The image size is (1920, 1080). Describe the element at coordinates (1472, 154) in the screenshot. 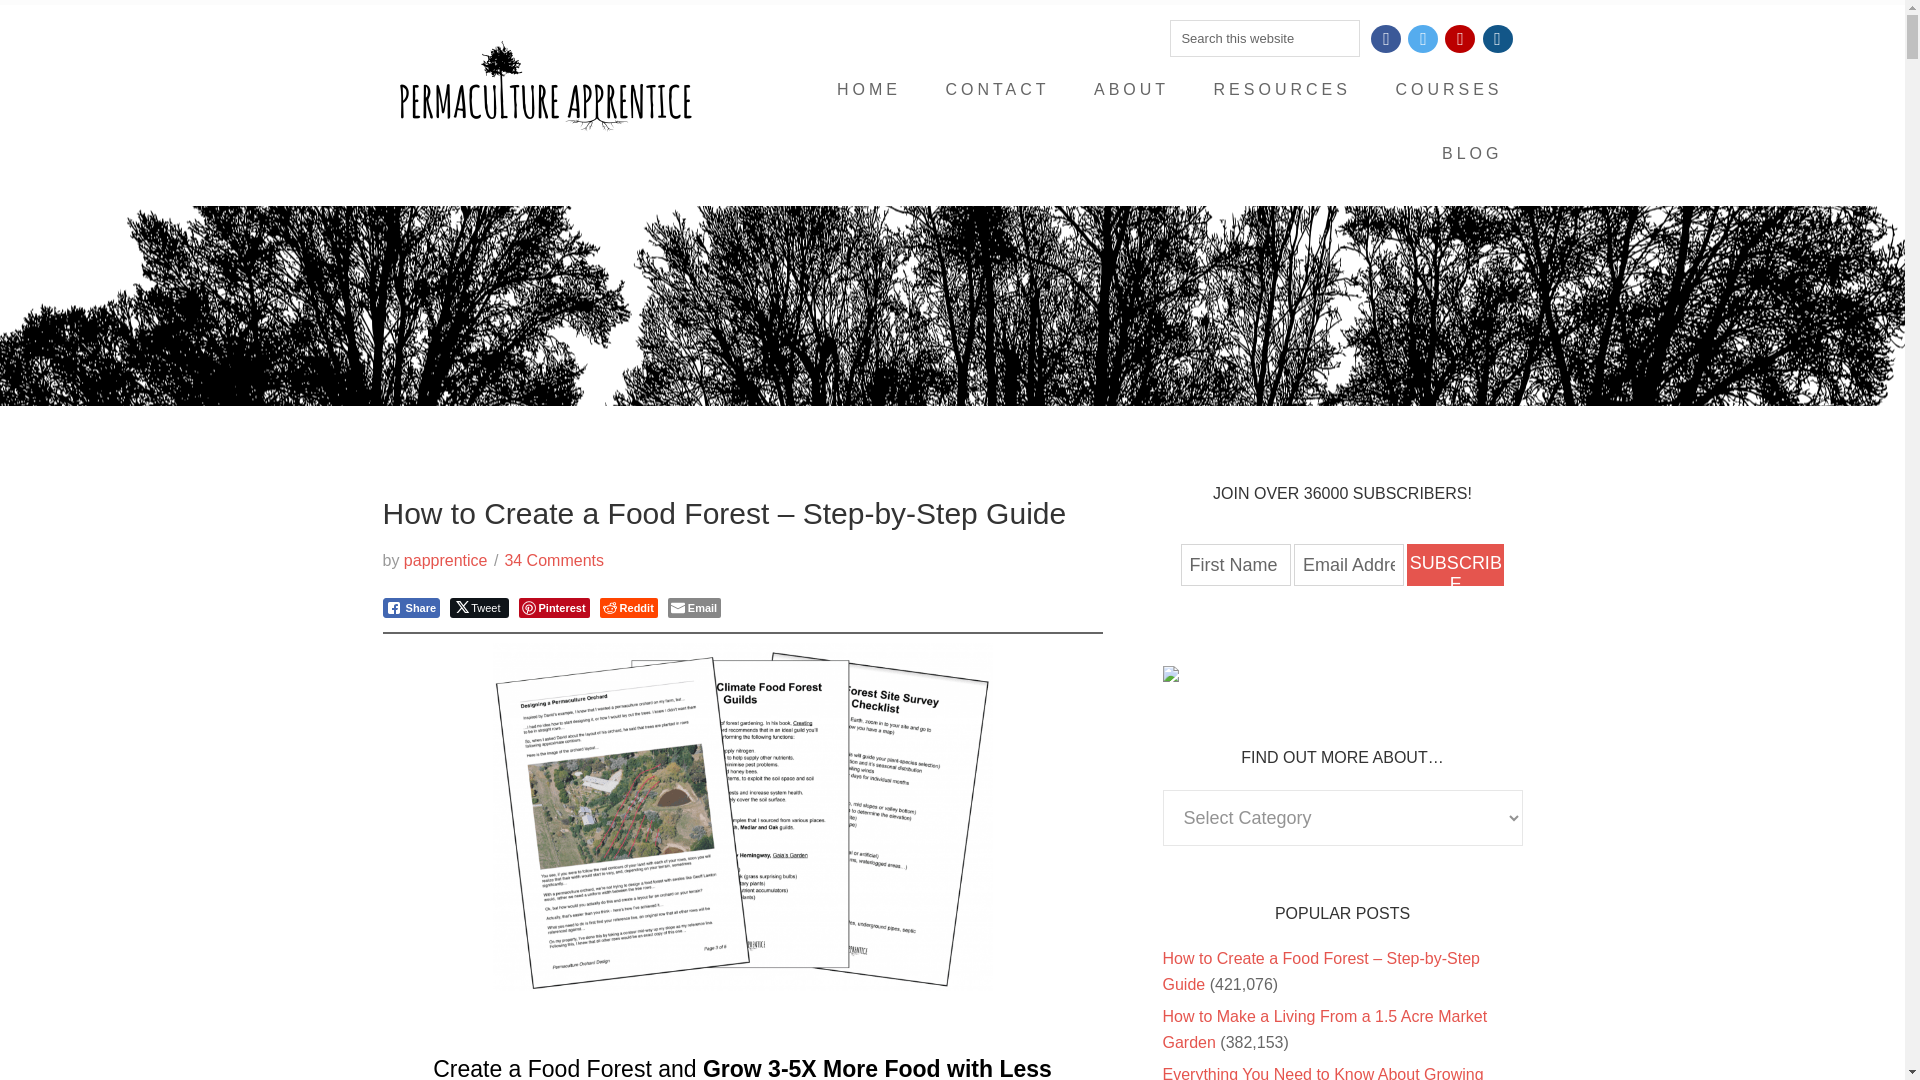

I see `BLOG` at that location.